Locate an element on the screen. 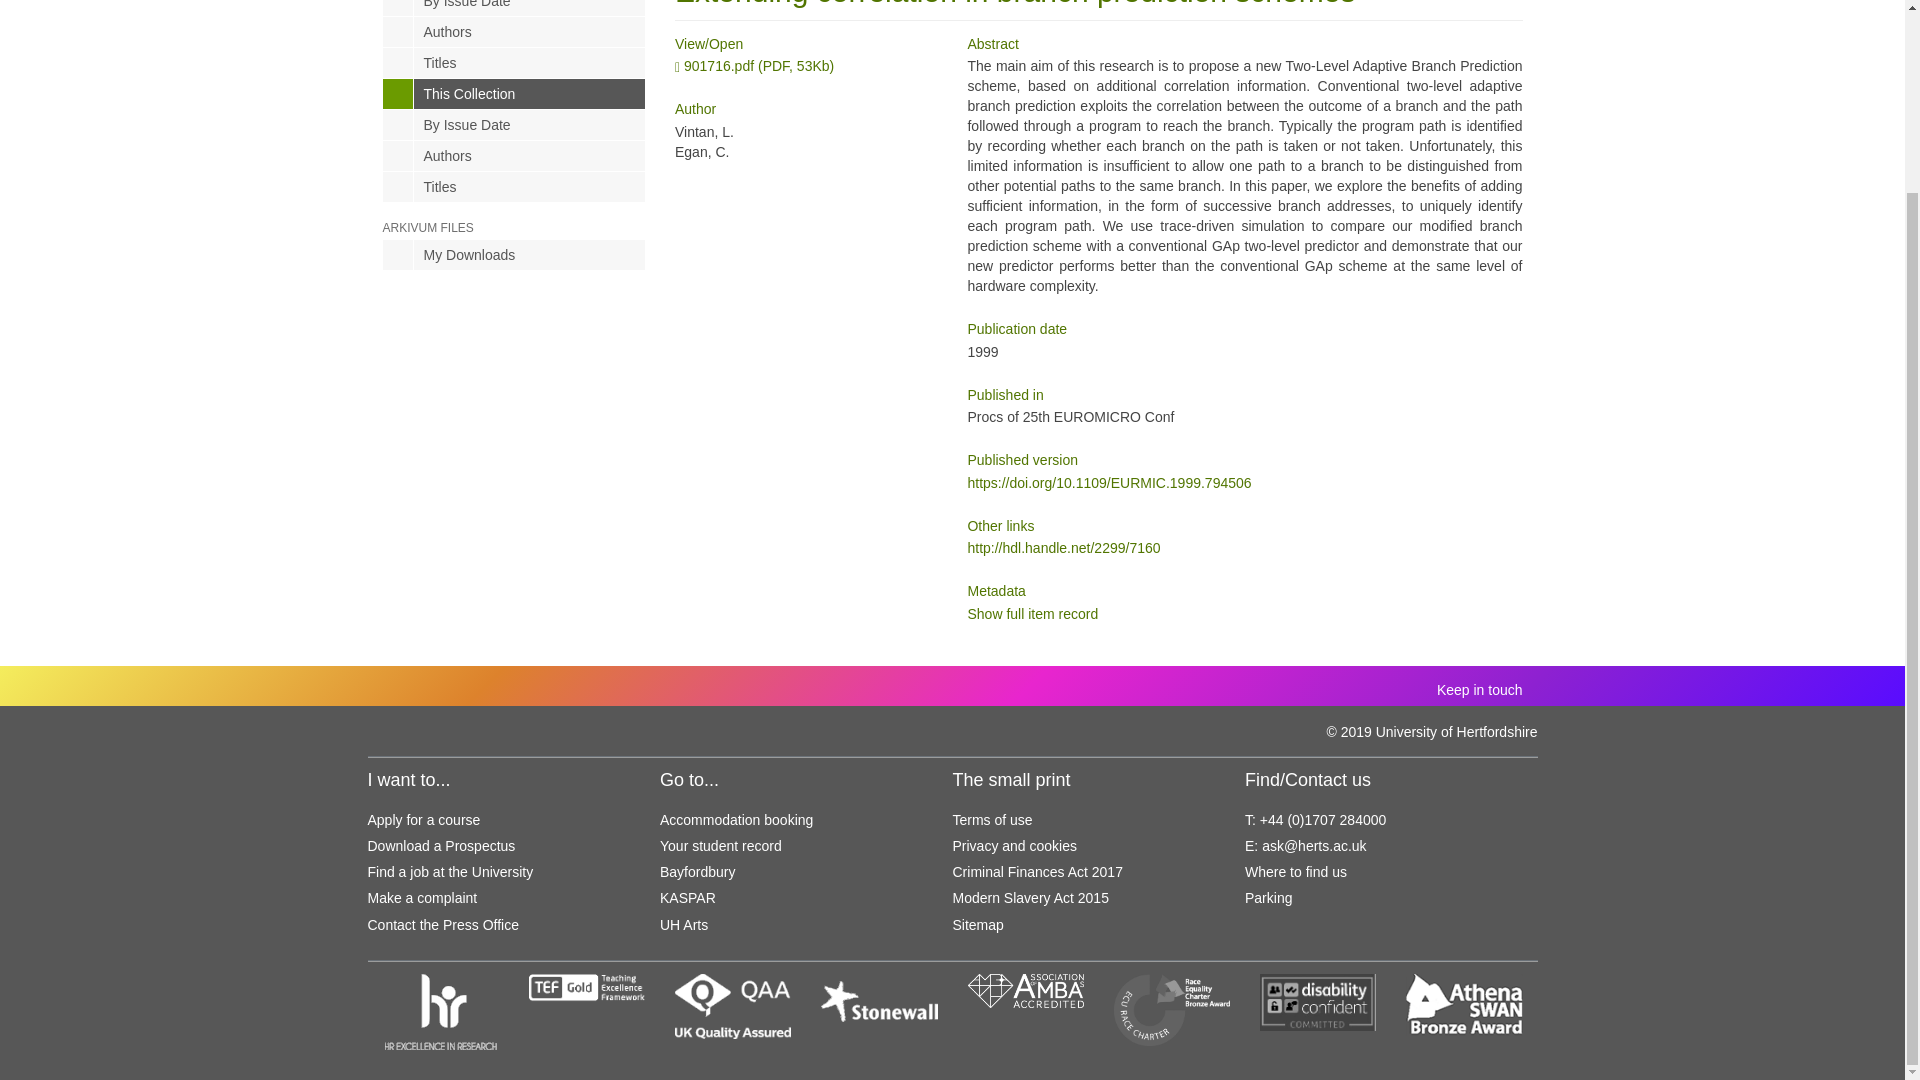 The image size is (1920, 1080). Your student record is located at coordinates (720, 846).